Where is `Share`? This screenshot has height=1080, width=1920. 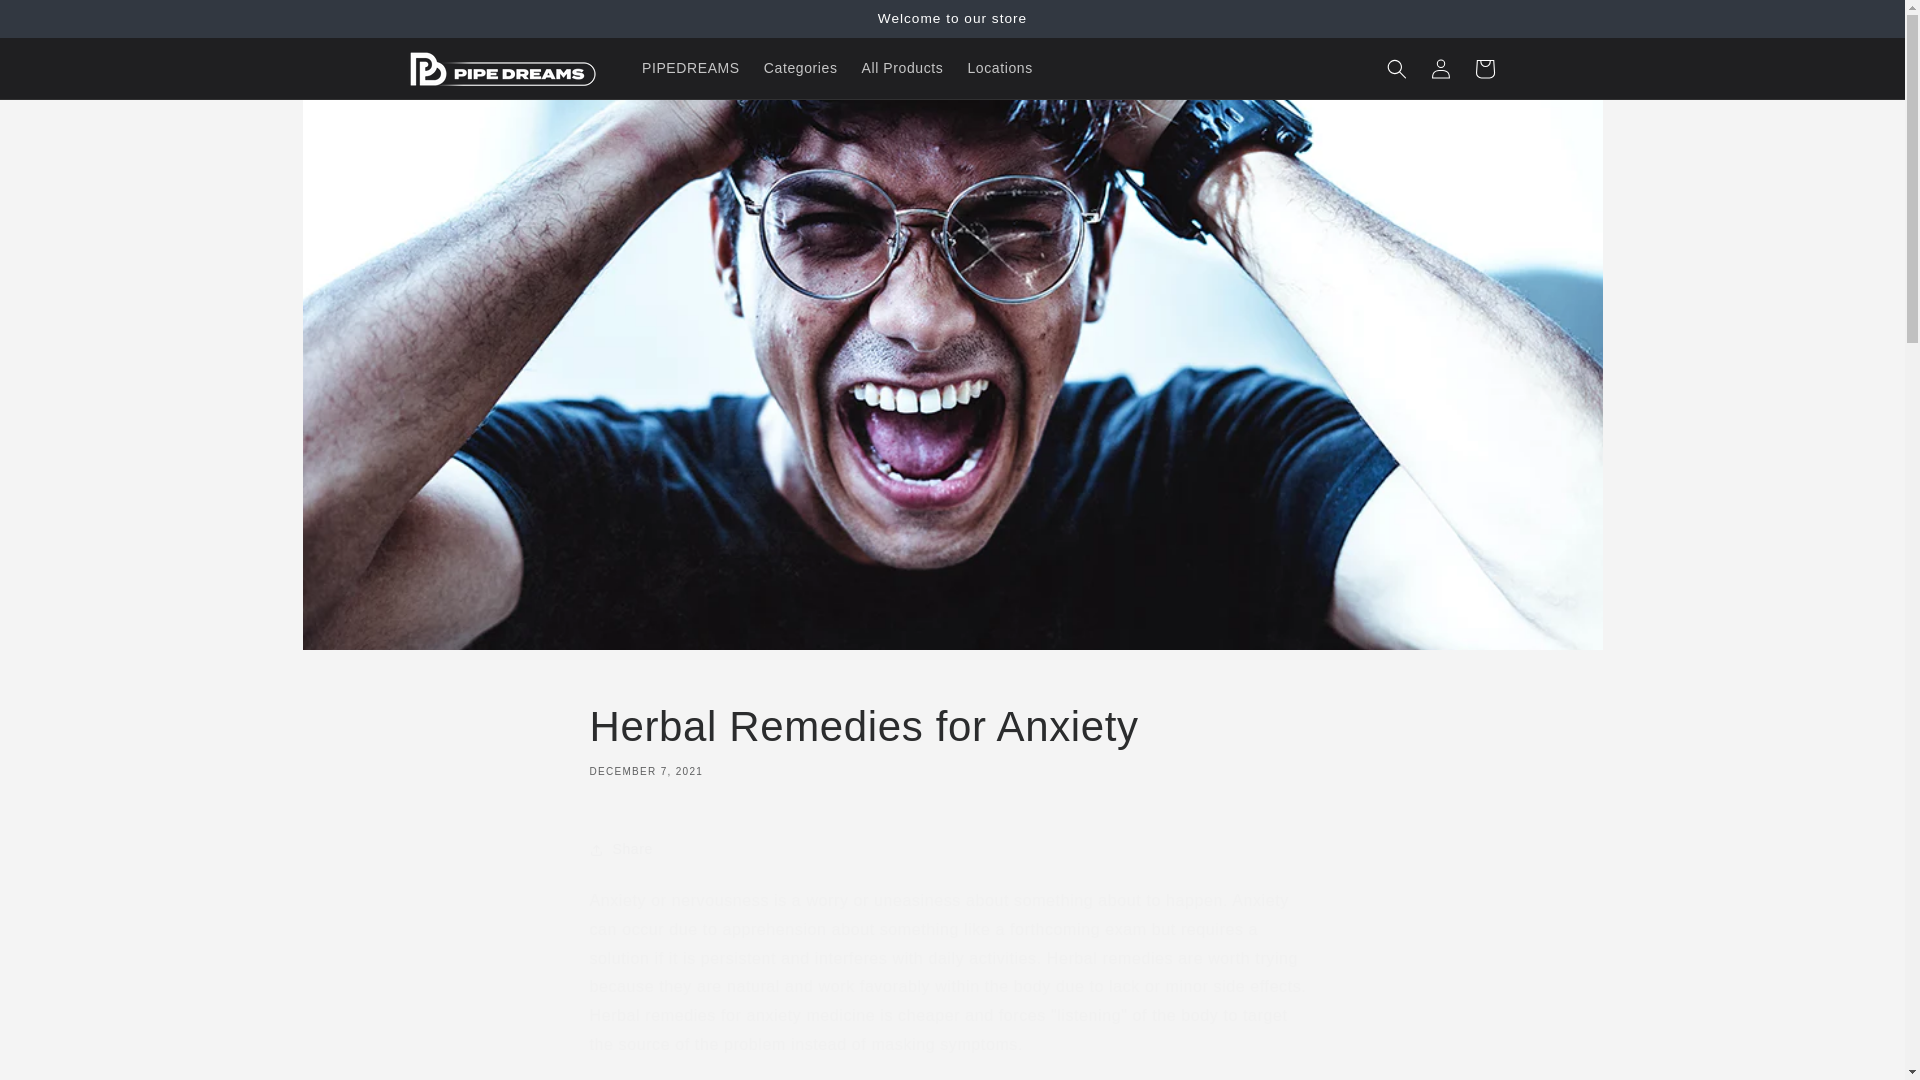
Share is located at coordinates (952, 738).